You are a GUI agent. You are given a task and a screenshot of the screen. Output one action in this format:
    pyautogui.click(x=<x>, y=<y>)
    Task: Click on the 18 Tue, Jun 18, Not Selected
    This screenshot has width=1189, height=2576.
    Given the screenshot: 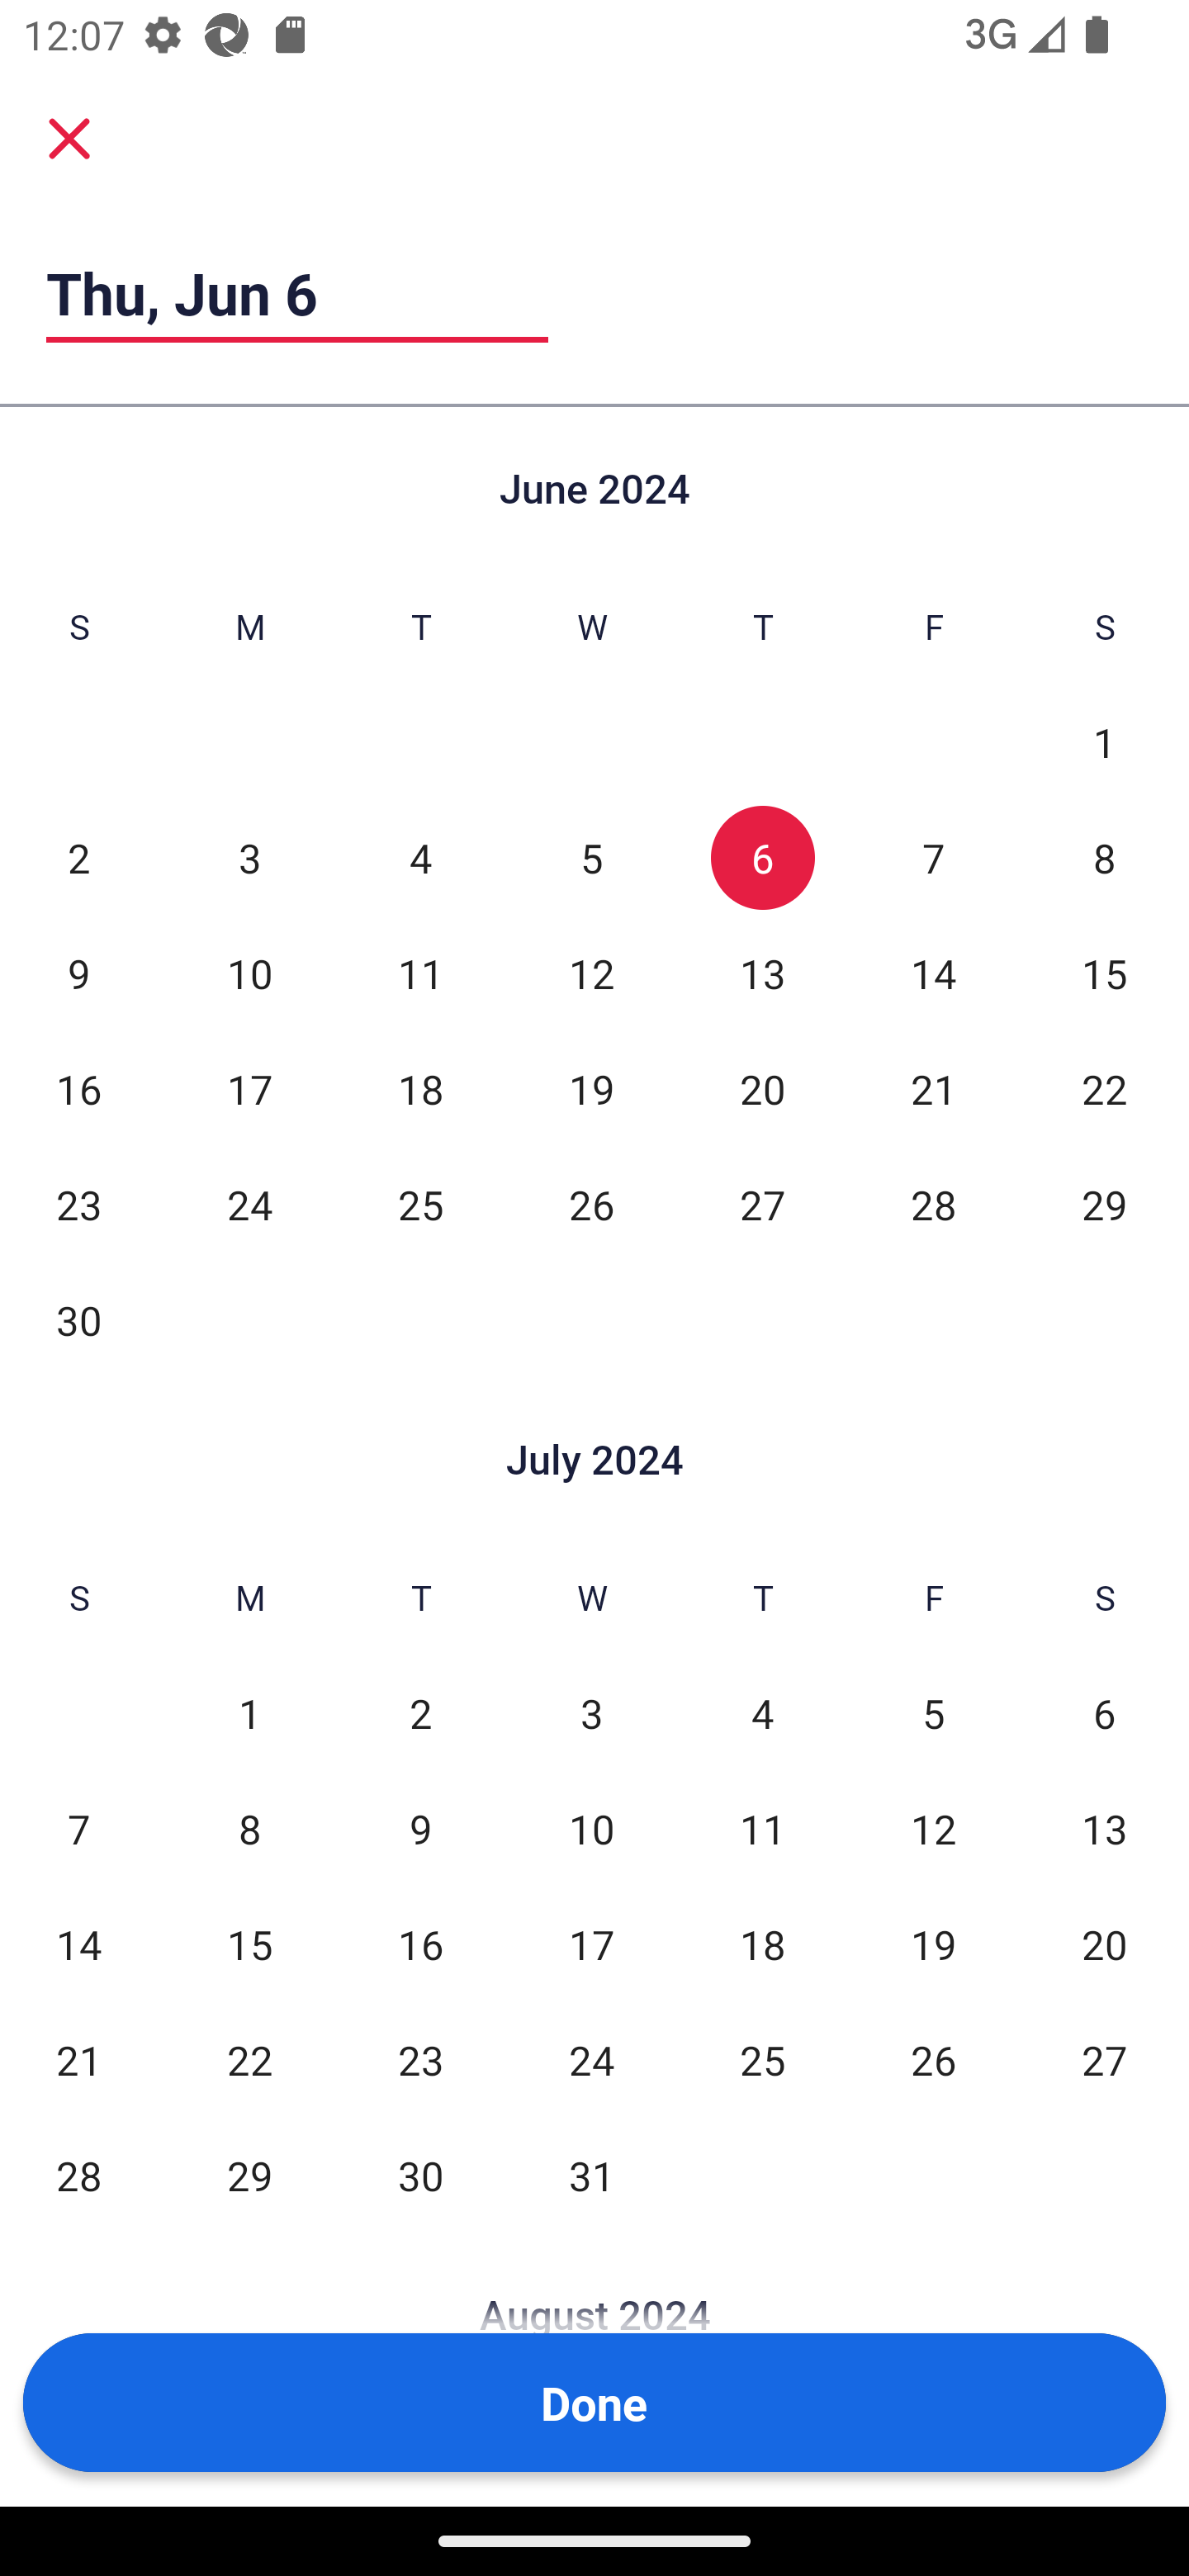 What is the action you would take?
    pyautogui.click(x=421, y=1088)
    